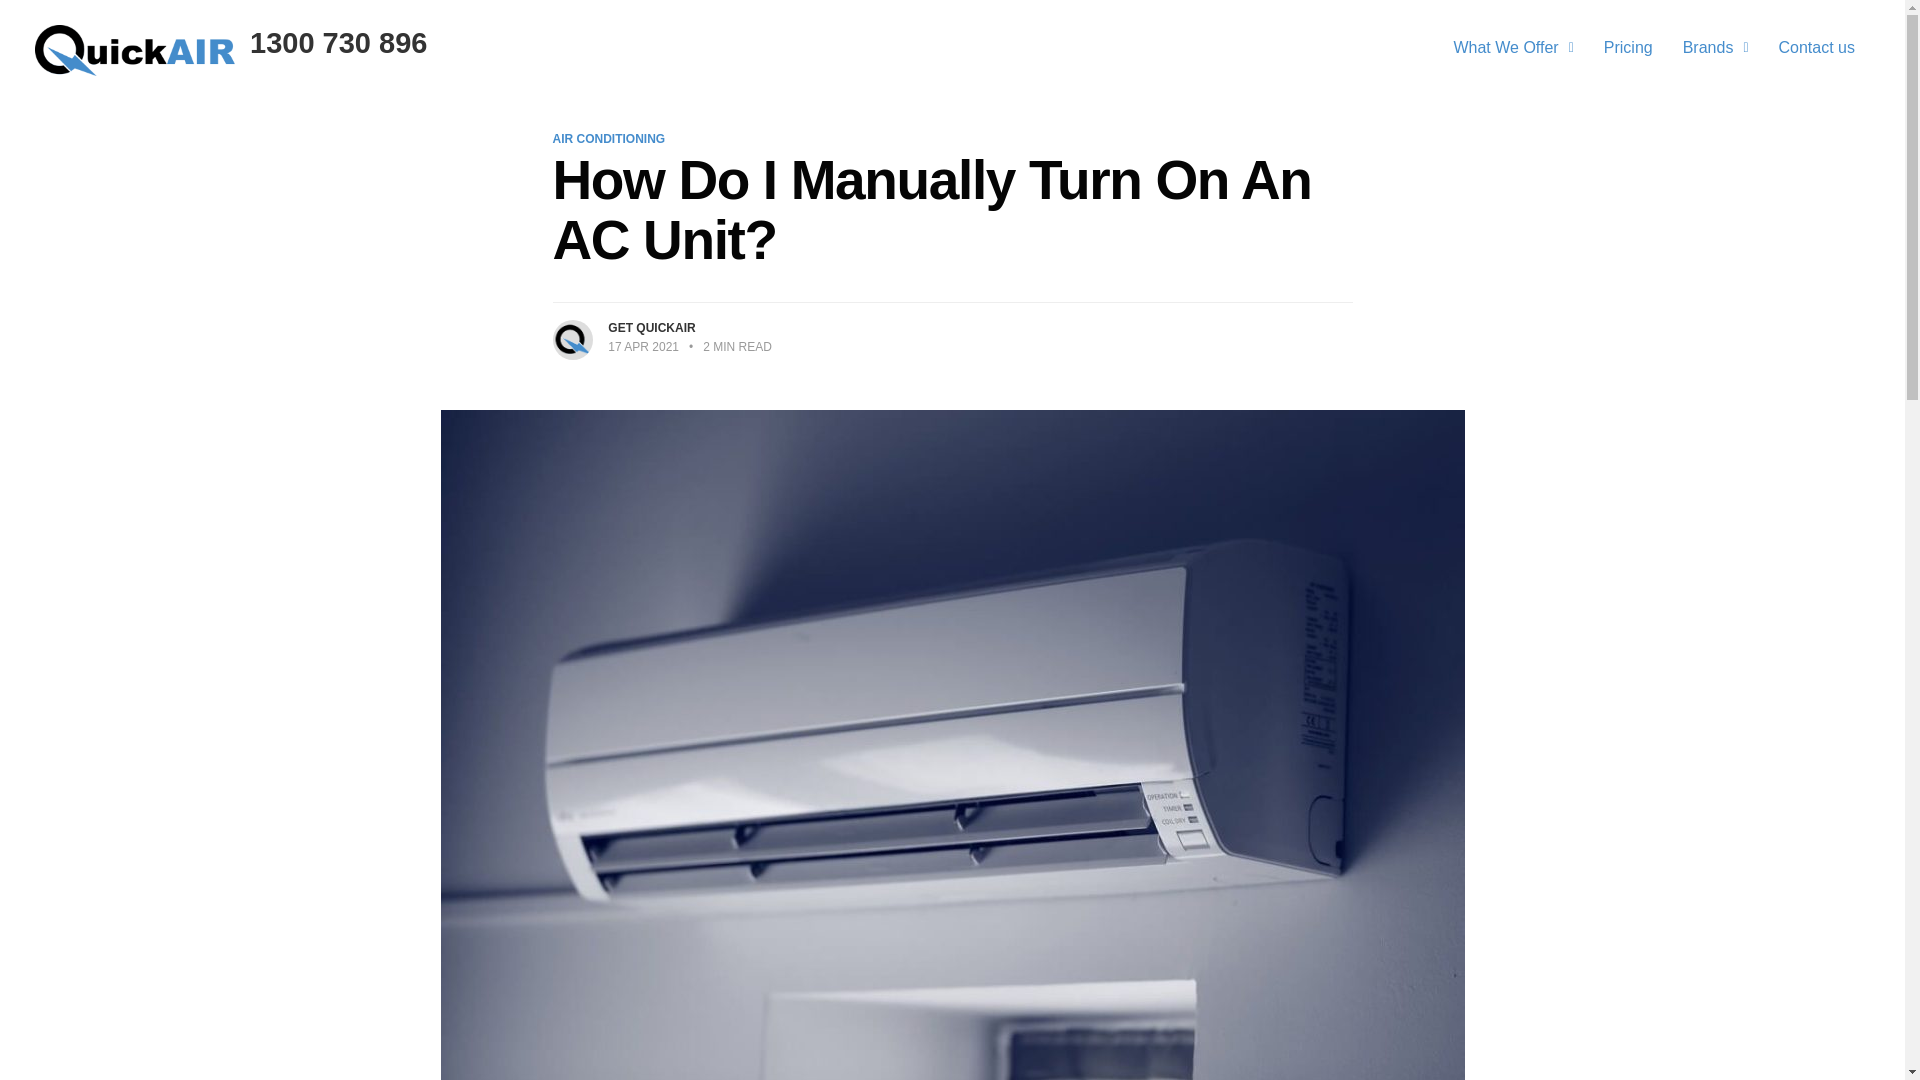 The height and width of the screenshot is (1080, 1920). Describe the element at coordinates (1817, 48) in the screenshot. I see `Contact us` at that location.